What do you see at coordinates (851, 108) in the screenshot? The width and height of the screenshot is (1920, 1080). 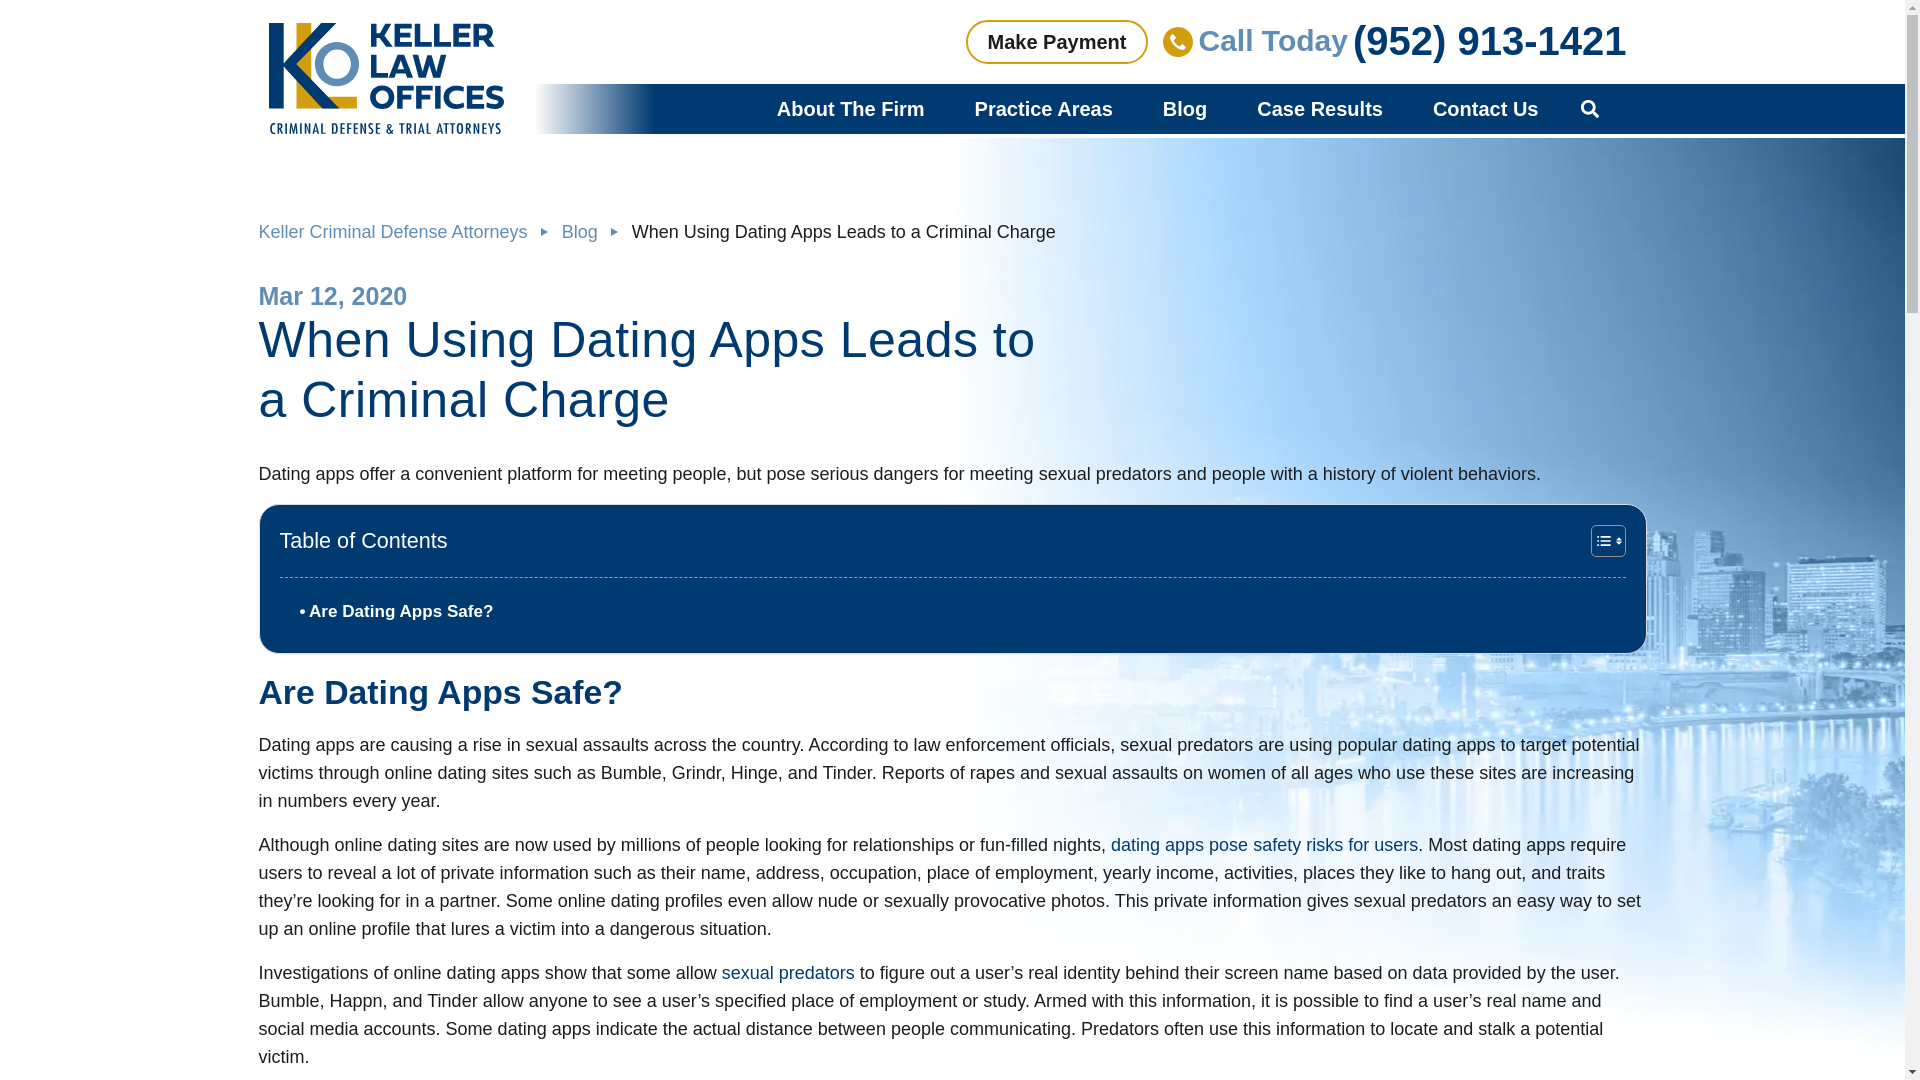 I see `About The Firm` at bounding box center [851, 108].